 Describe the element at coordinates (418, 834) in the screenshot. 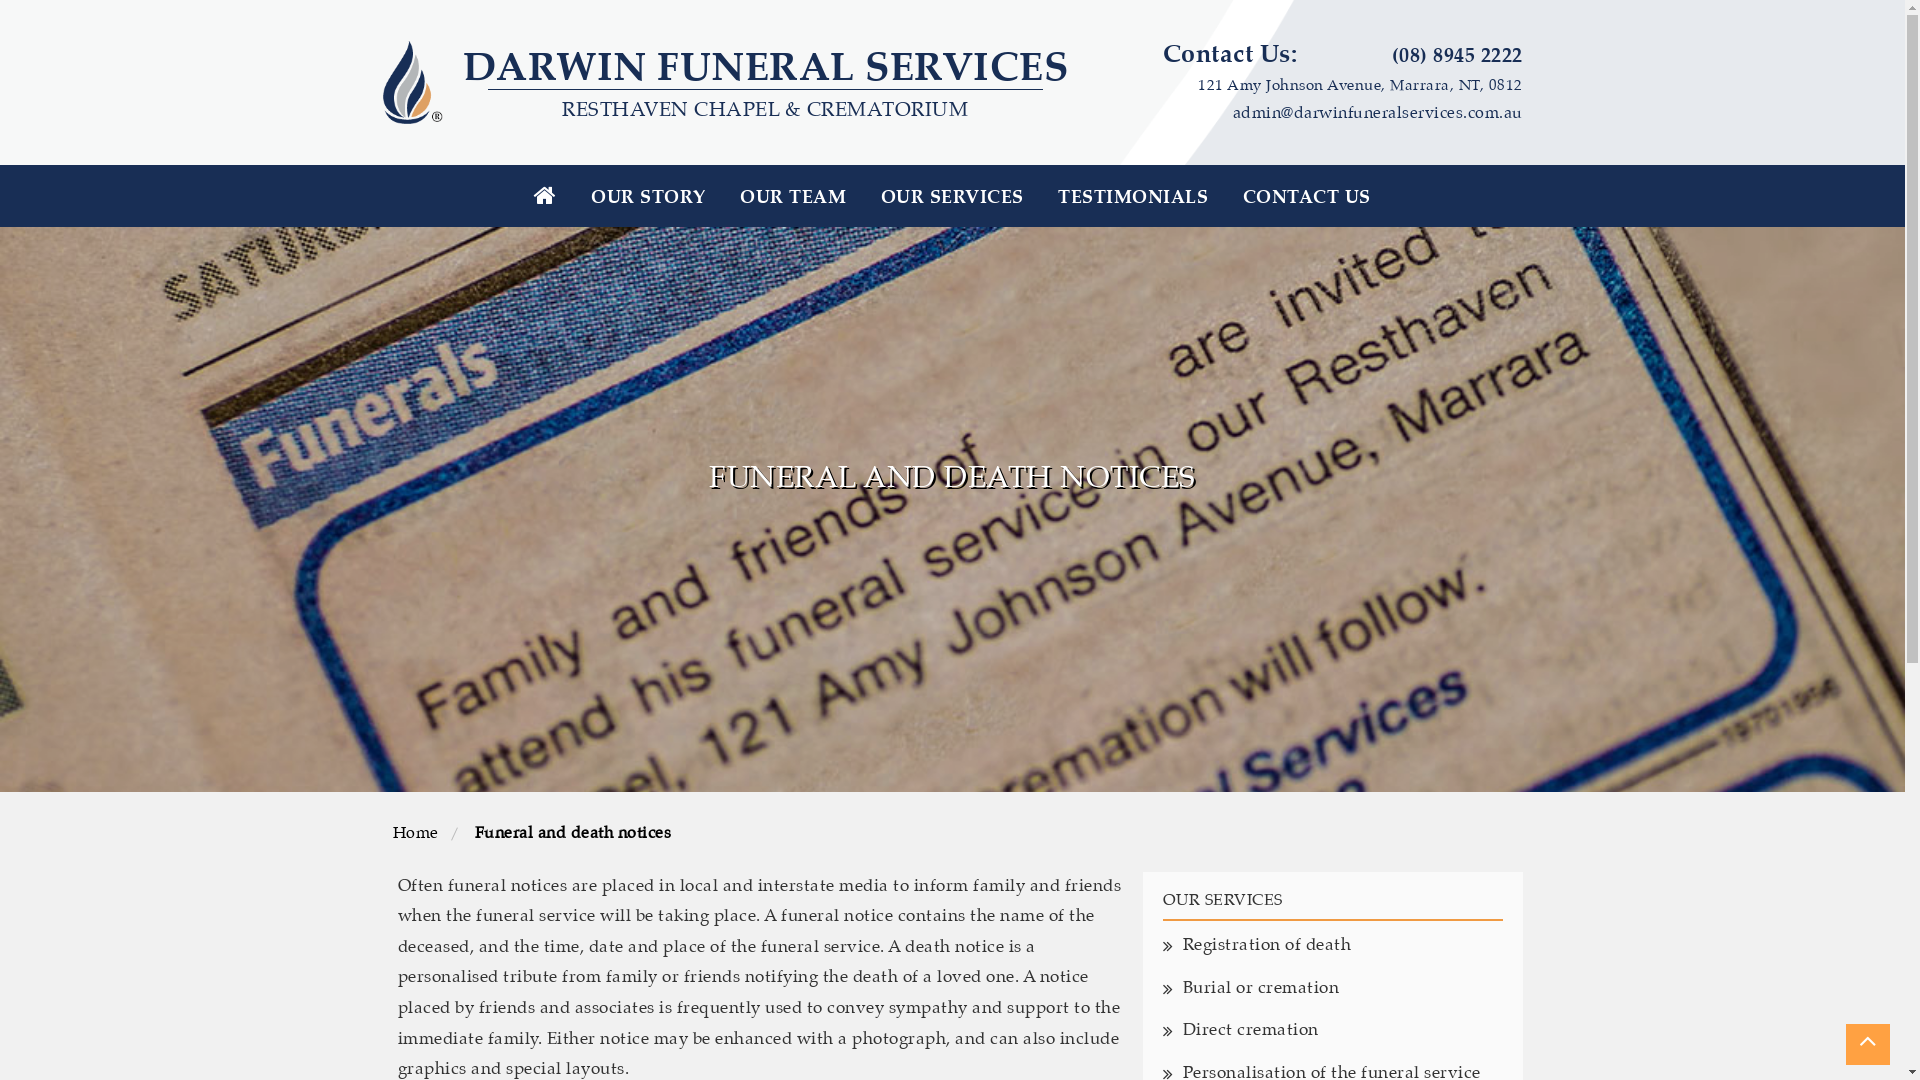

I see `Home` at that location.